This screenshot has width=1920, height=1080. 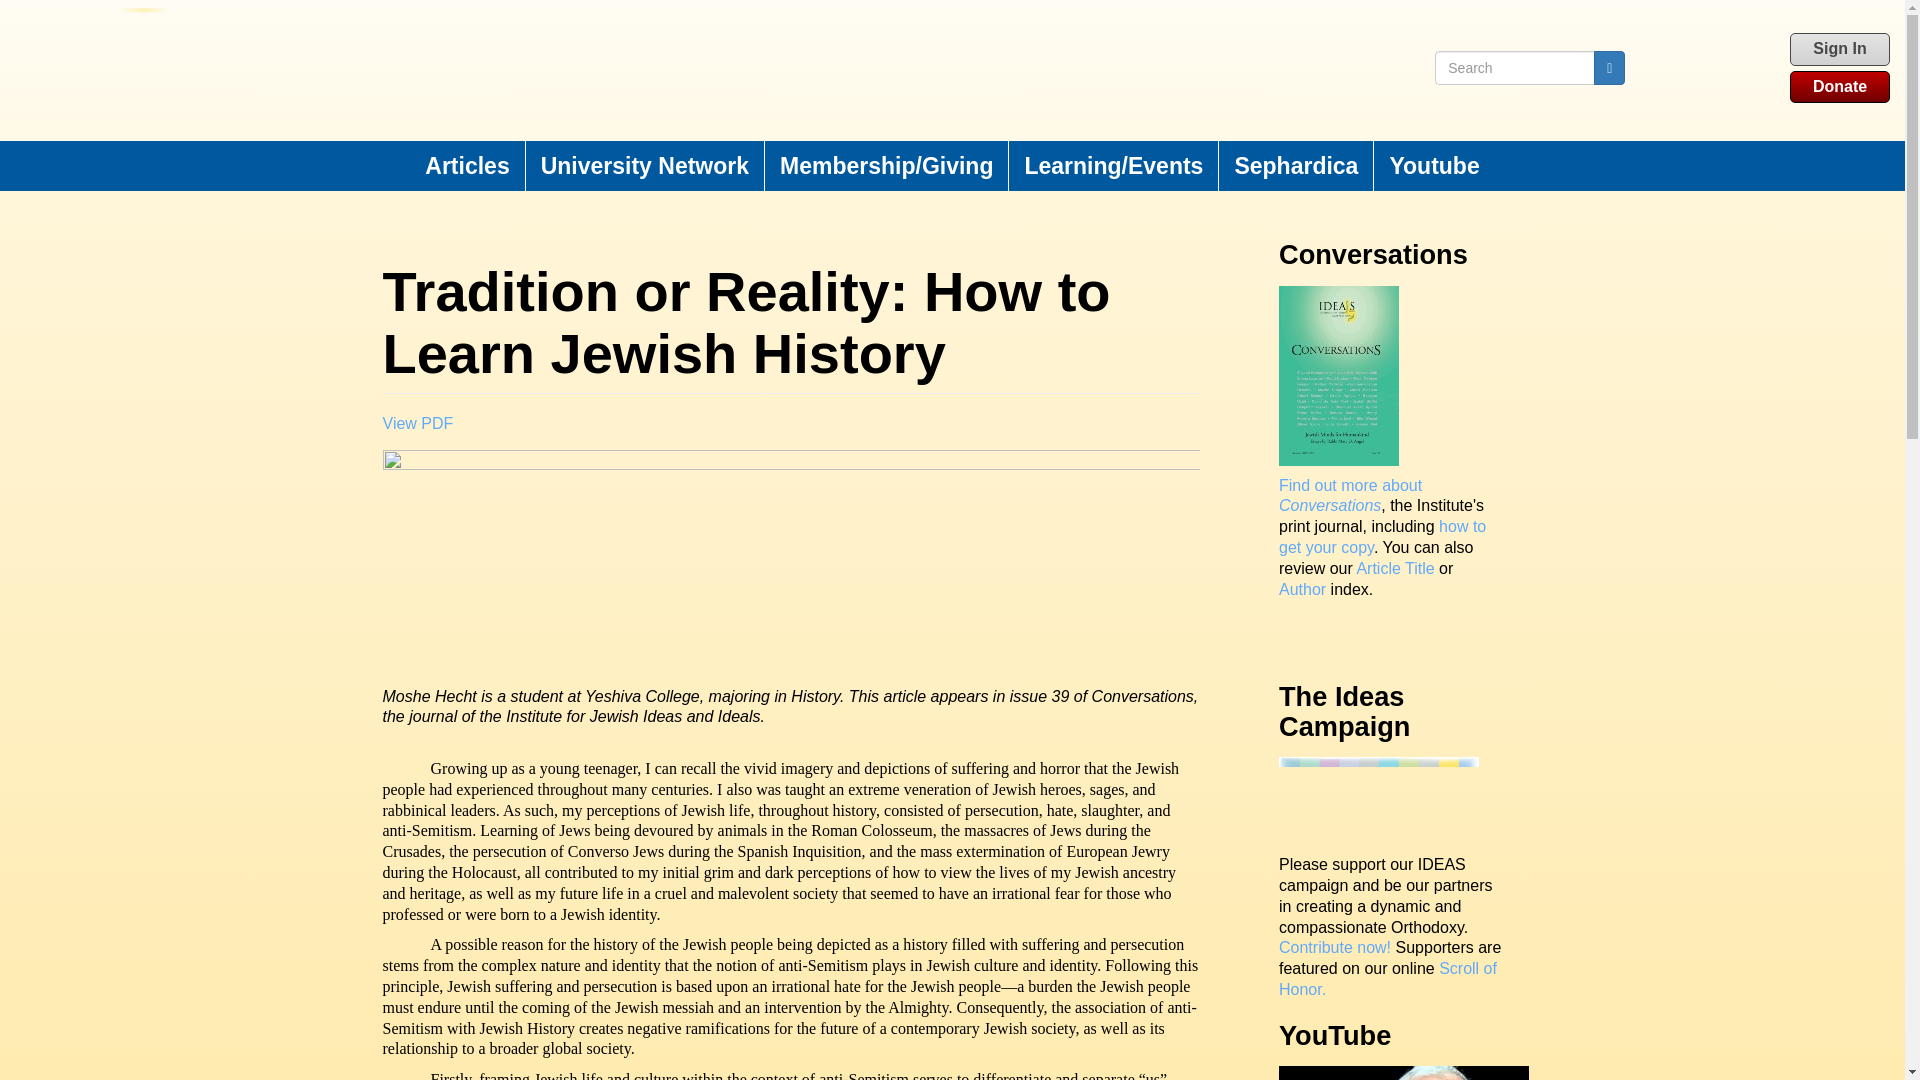 I want to click on Search, so click(x=1608, y=68).